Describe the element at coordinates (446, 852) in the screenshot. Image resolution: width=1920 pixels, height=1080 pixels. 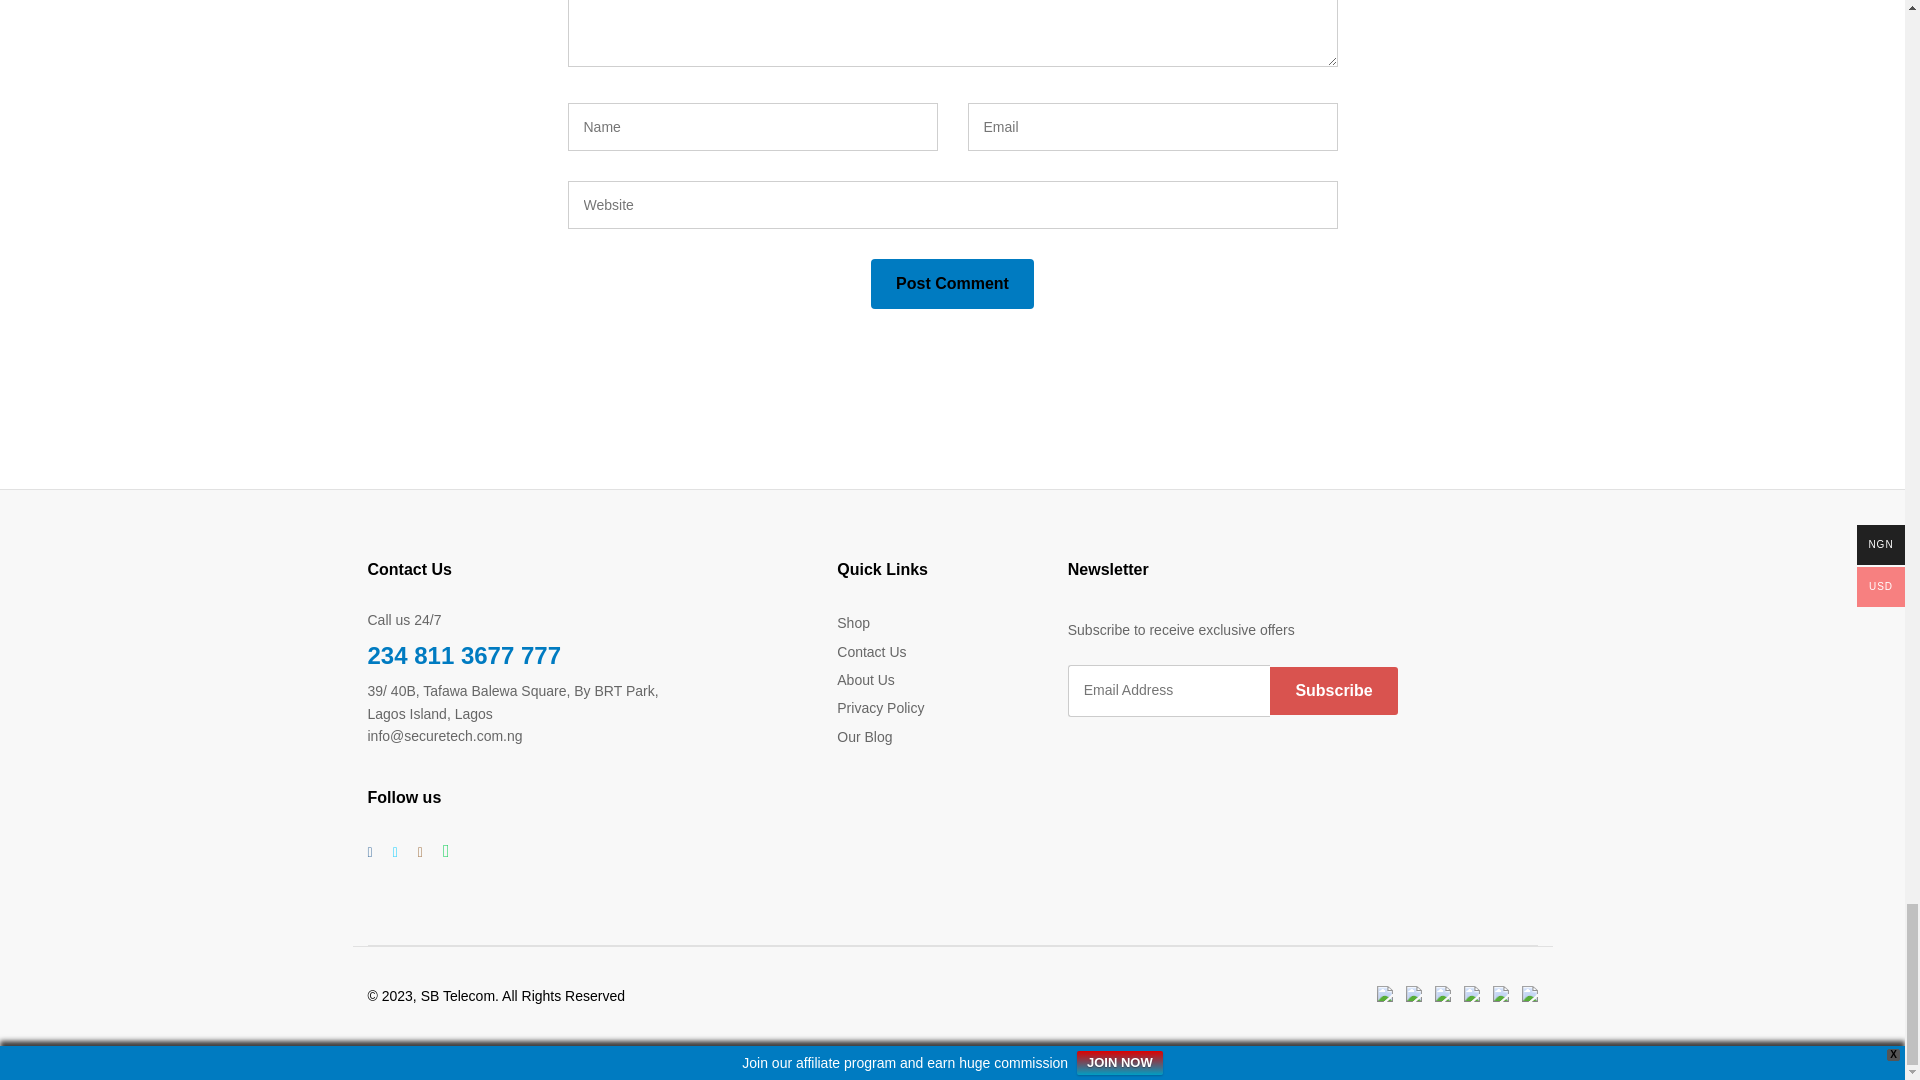
I see `Whatsapp` at that location.